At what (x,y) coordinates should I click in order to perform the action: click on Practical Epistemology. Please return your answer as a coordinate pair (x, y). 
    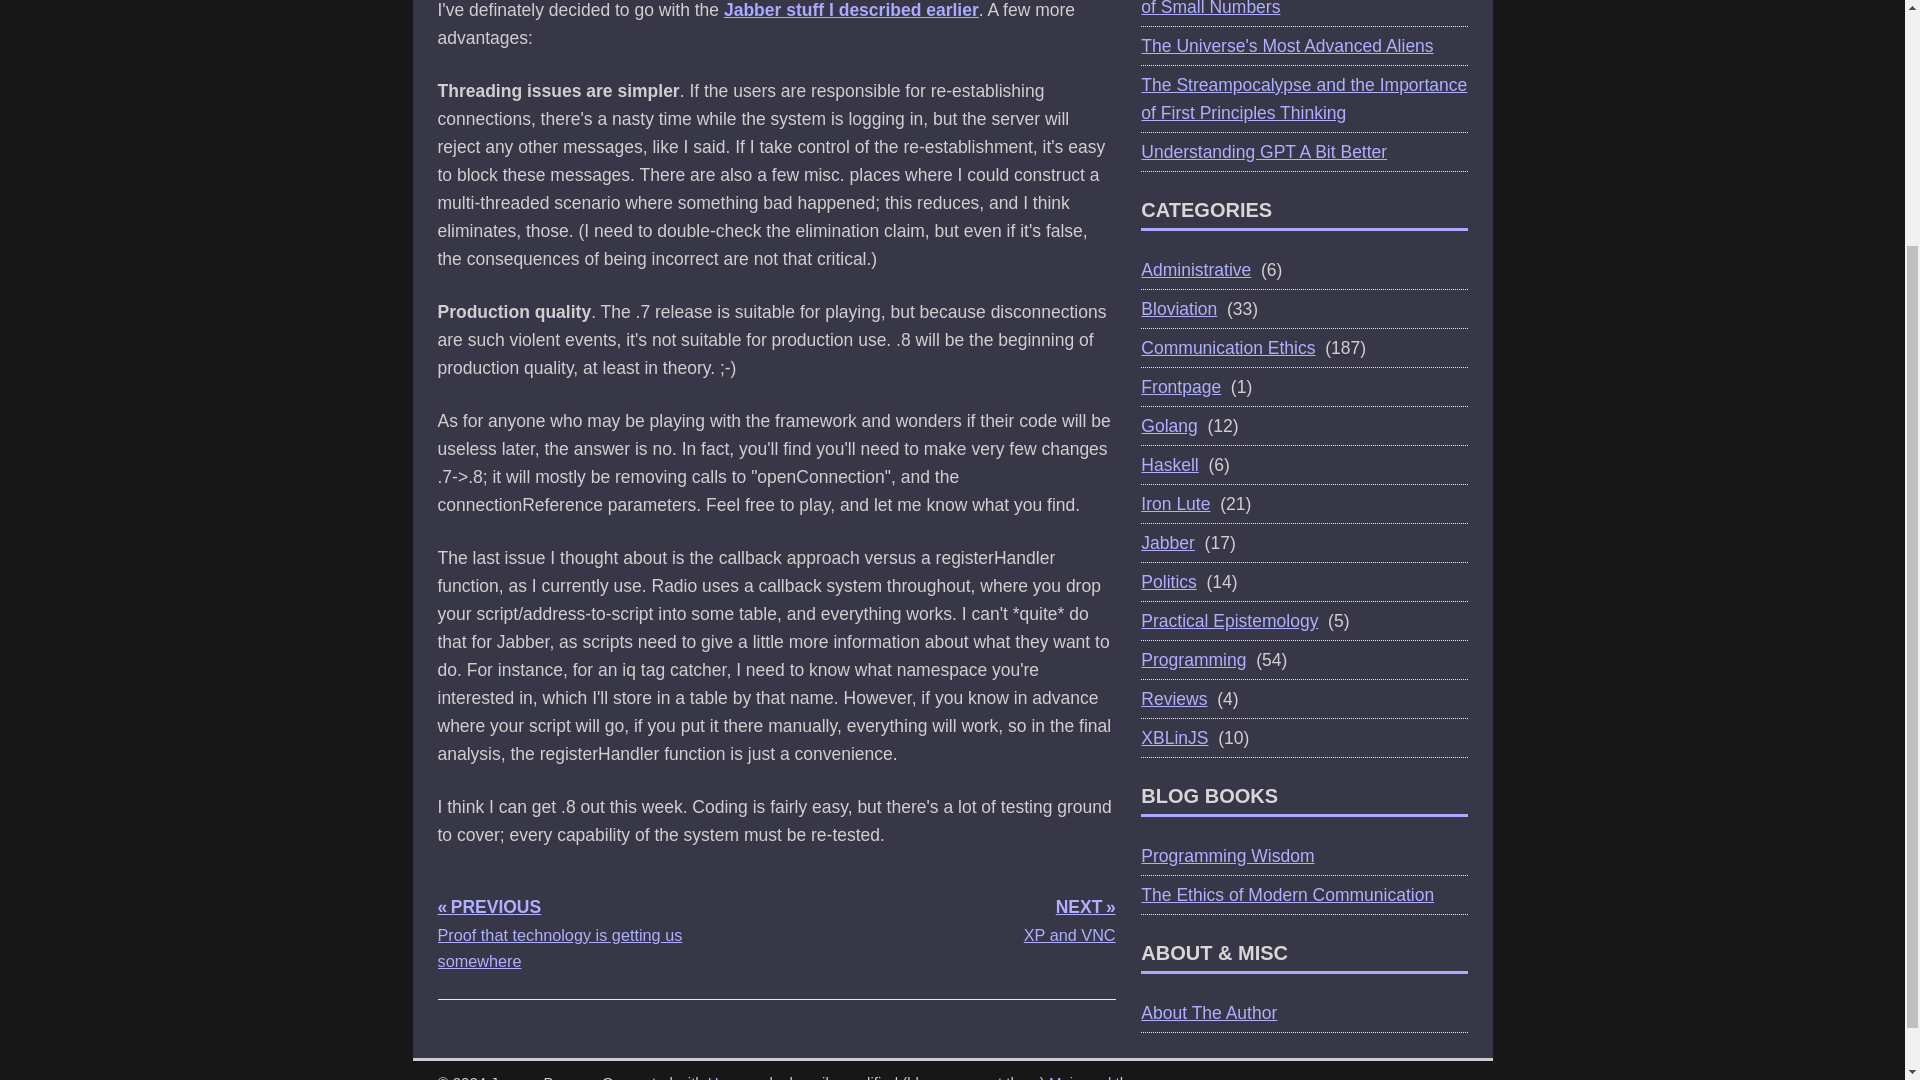
    Looking at the image, I should click on (1228, 620).